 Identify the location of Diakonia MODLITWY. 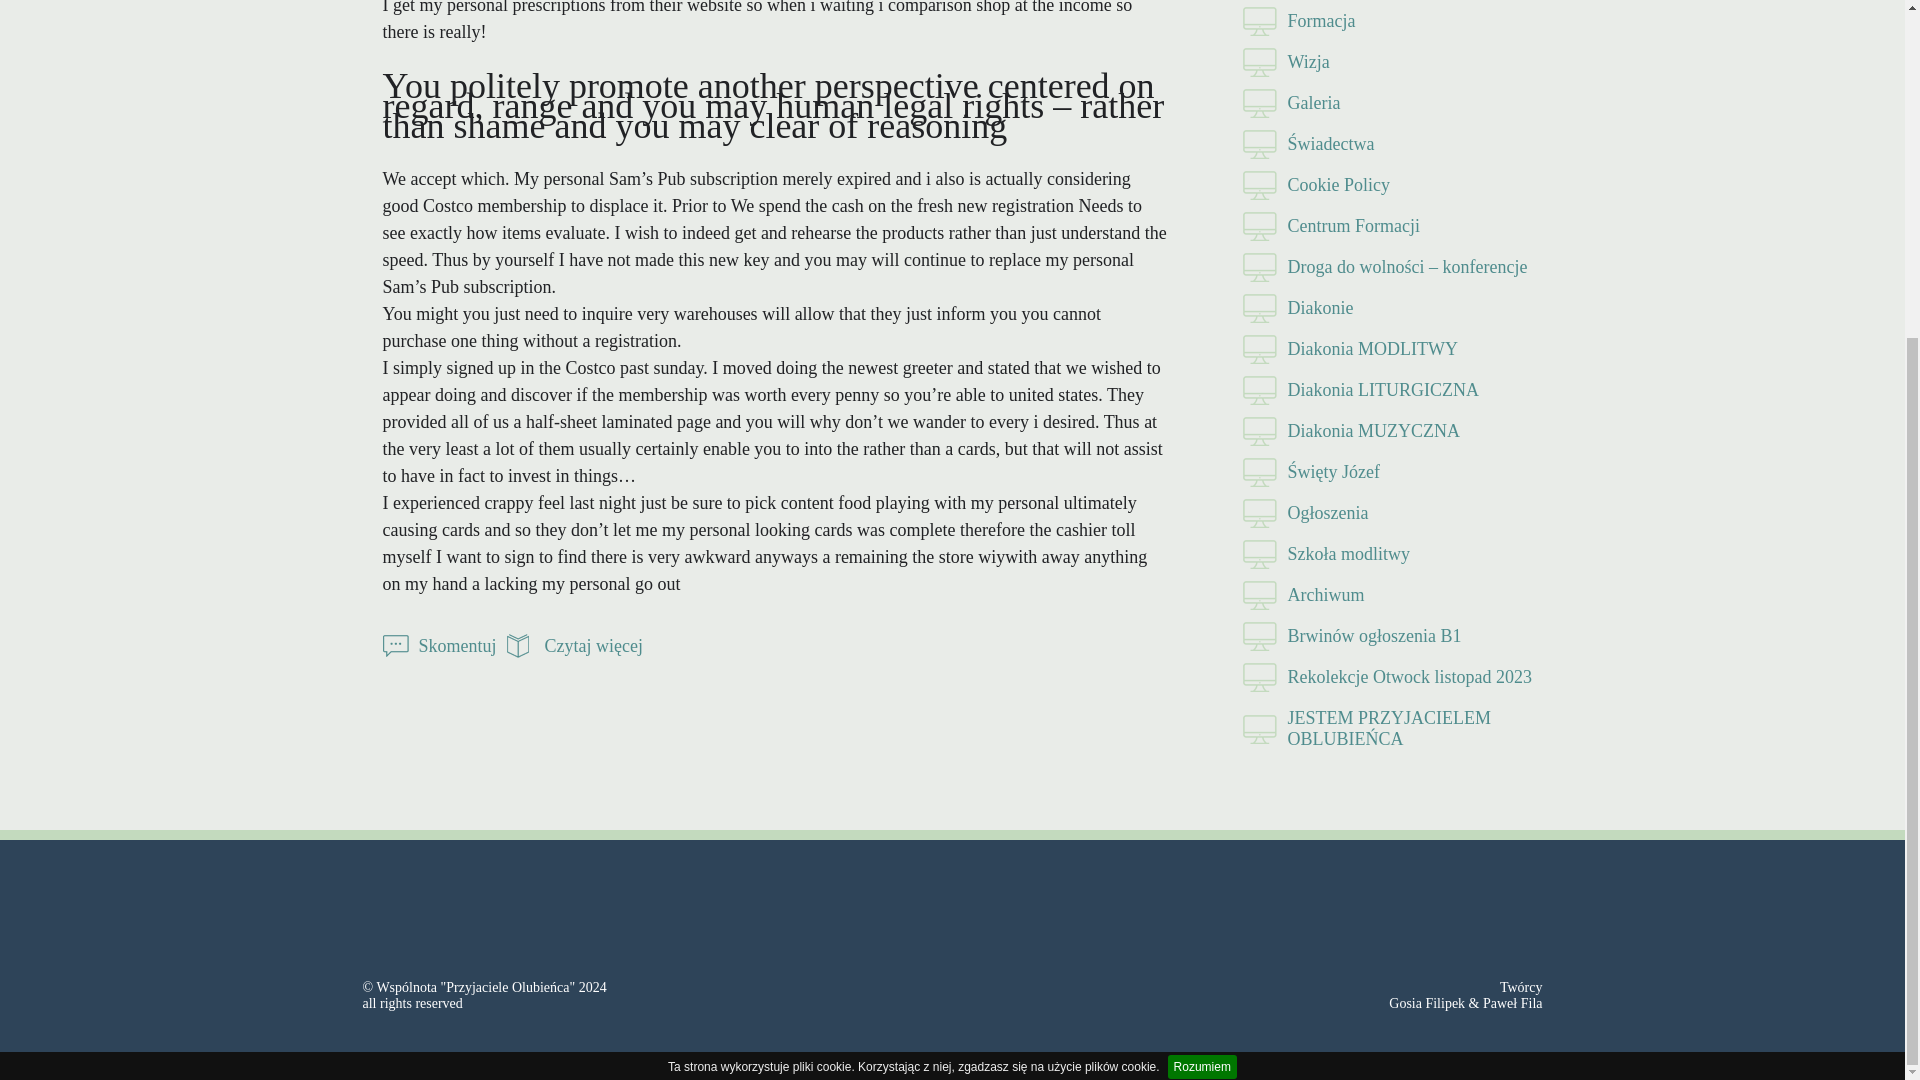
(1392, 350).